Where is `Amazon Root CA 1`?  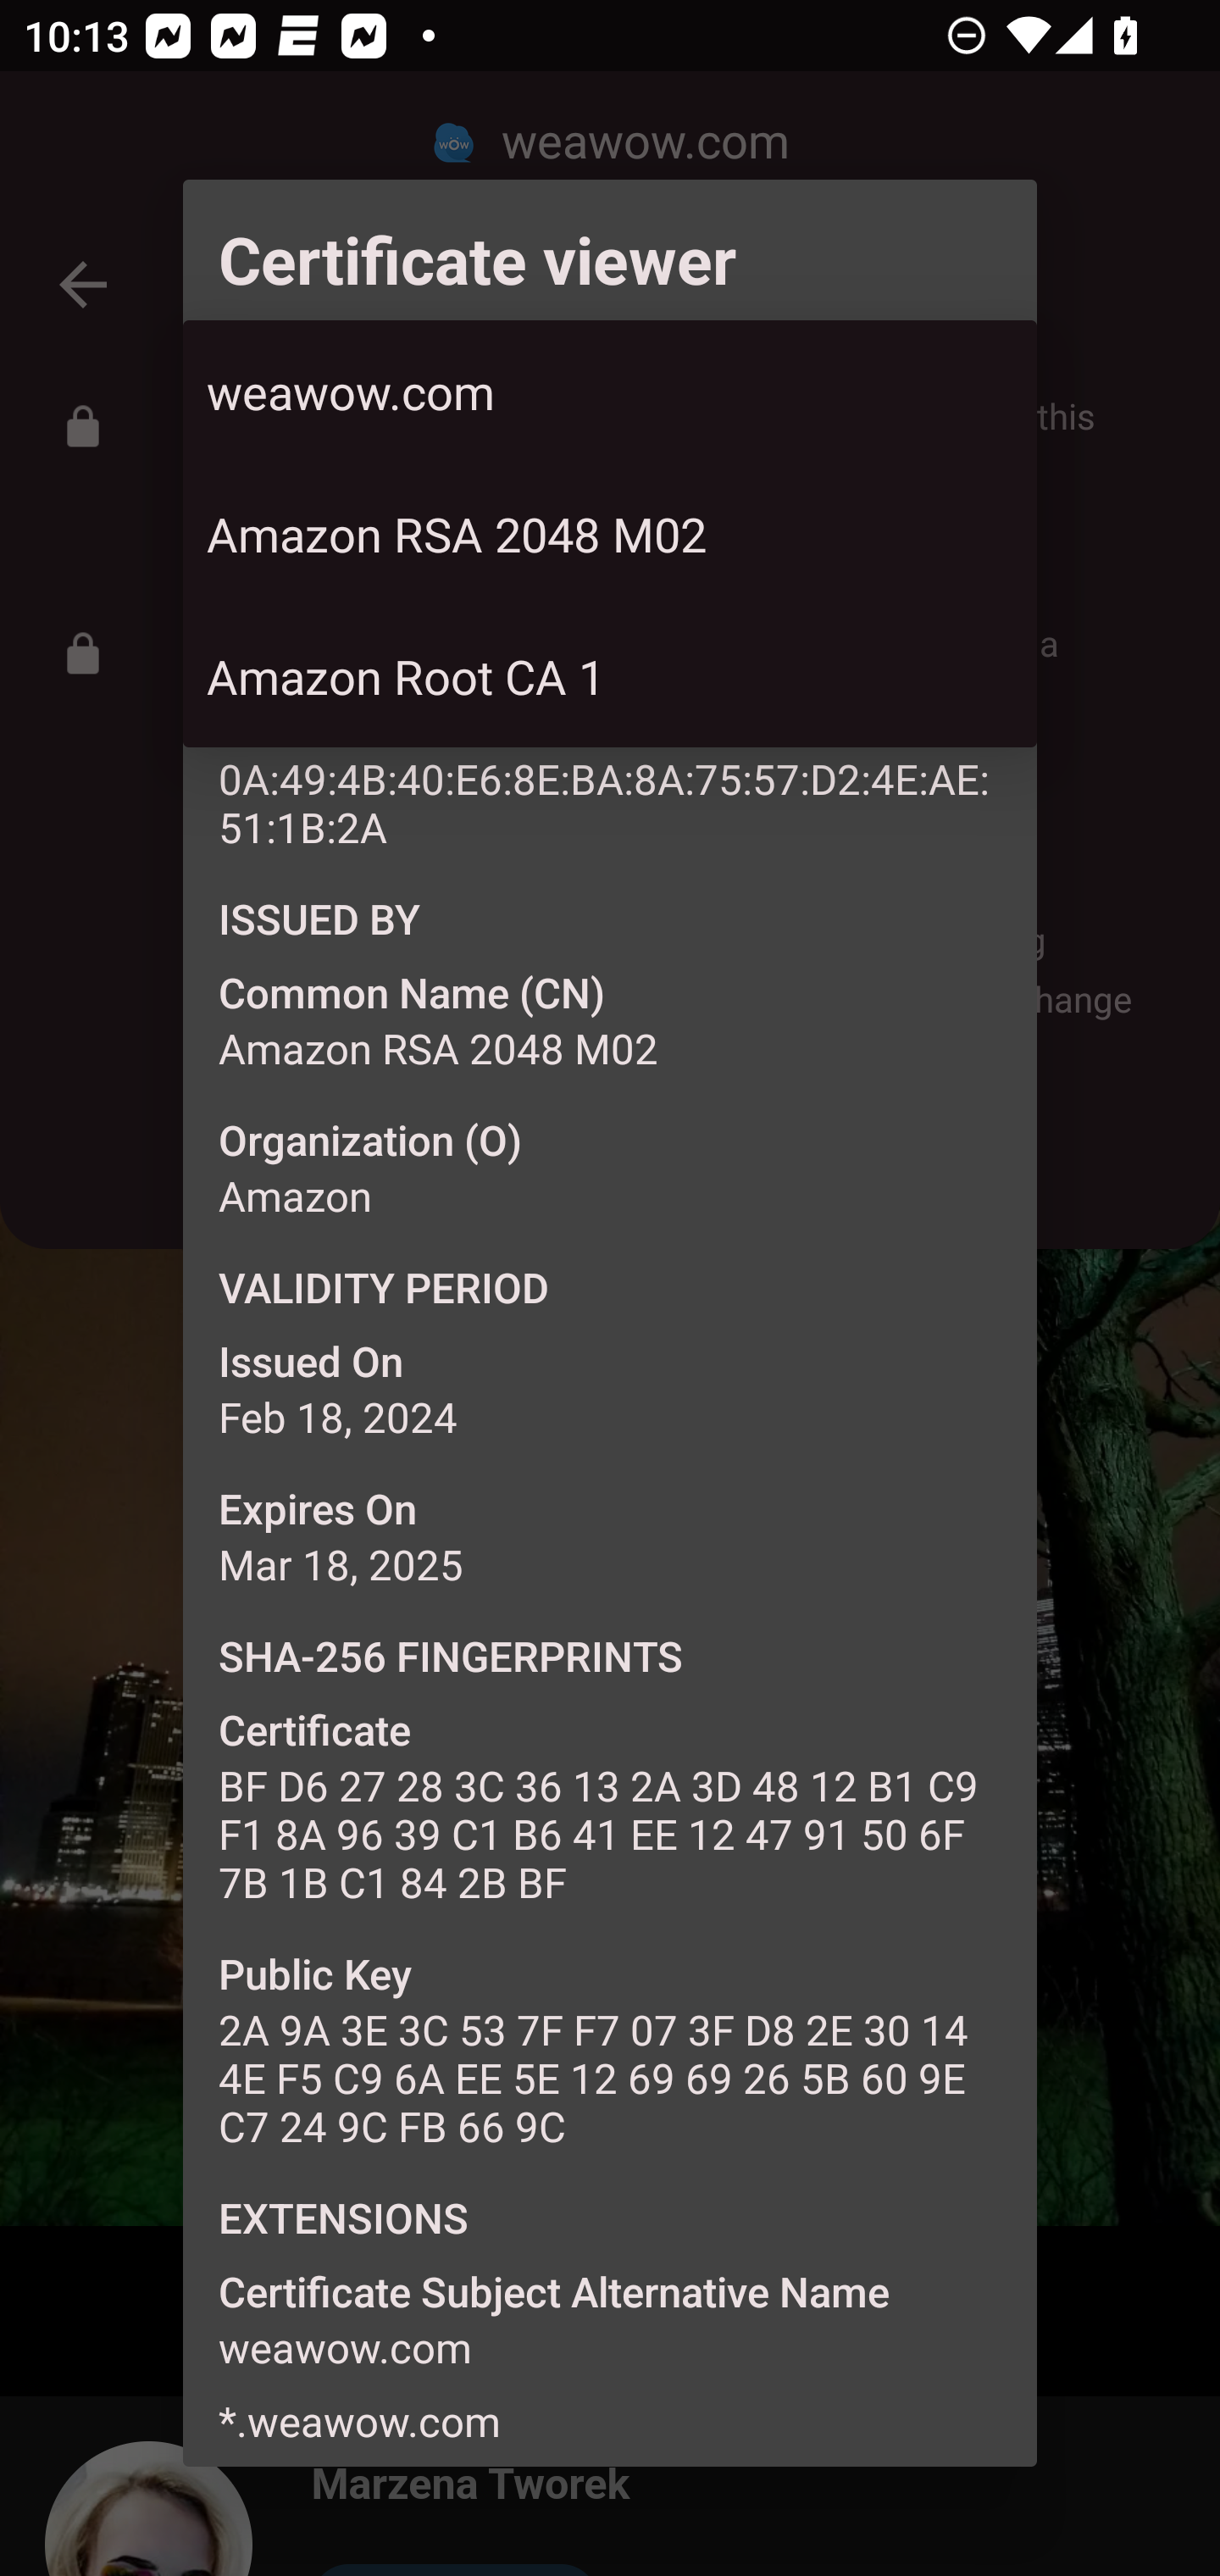 Amazon Root CA 1 is located at coordinates (610, 676).